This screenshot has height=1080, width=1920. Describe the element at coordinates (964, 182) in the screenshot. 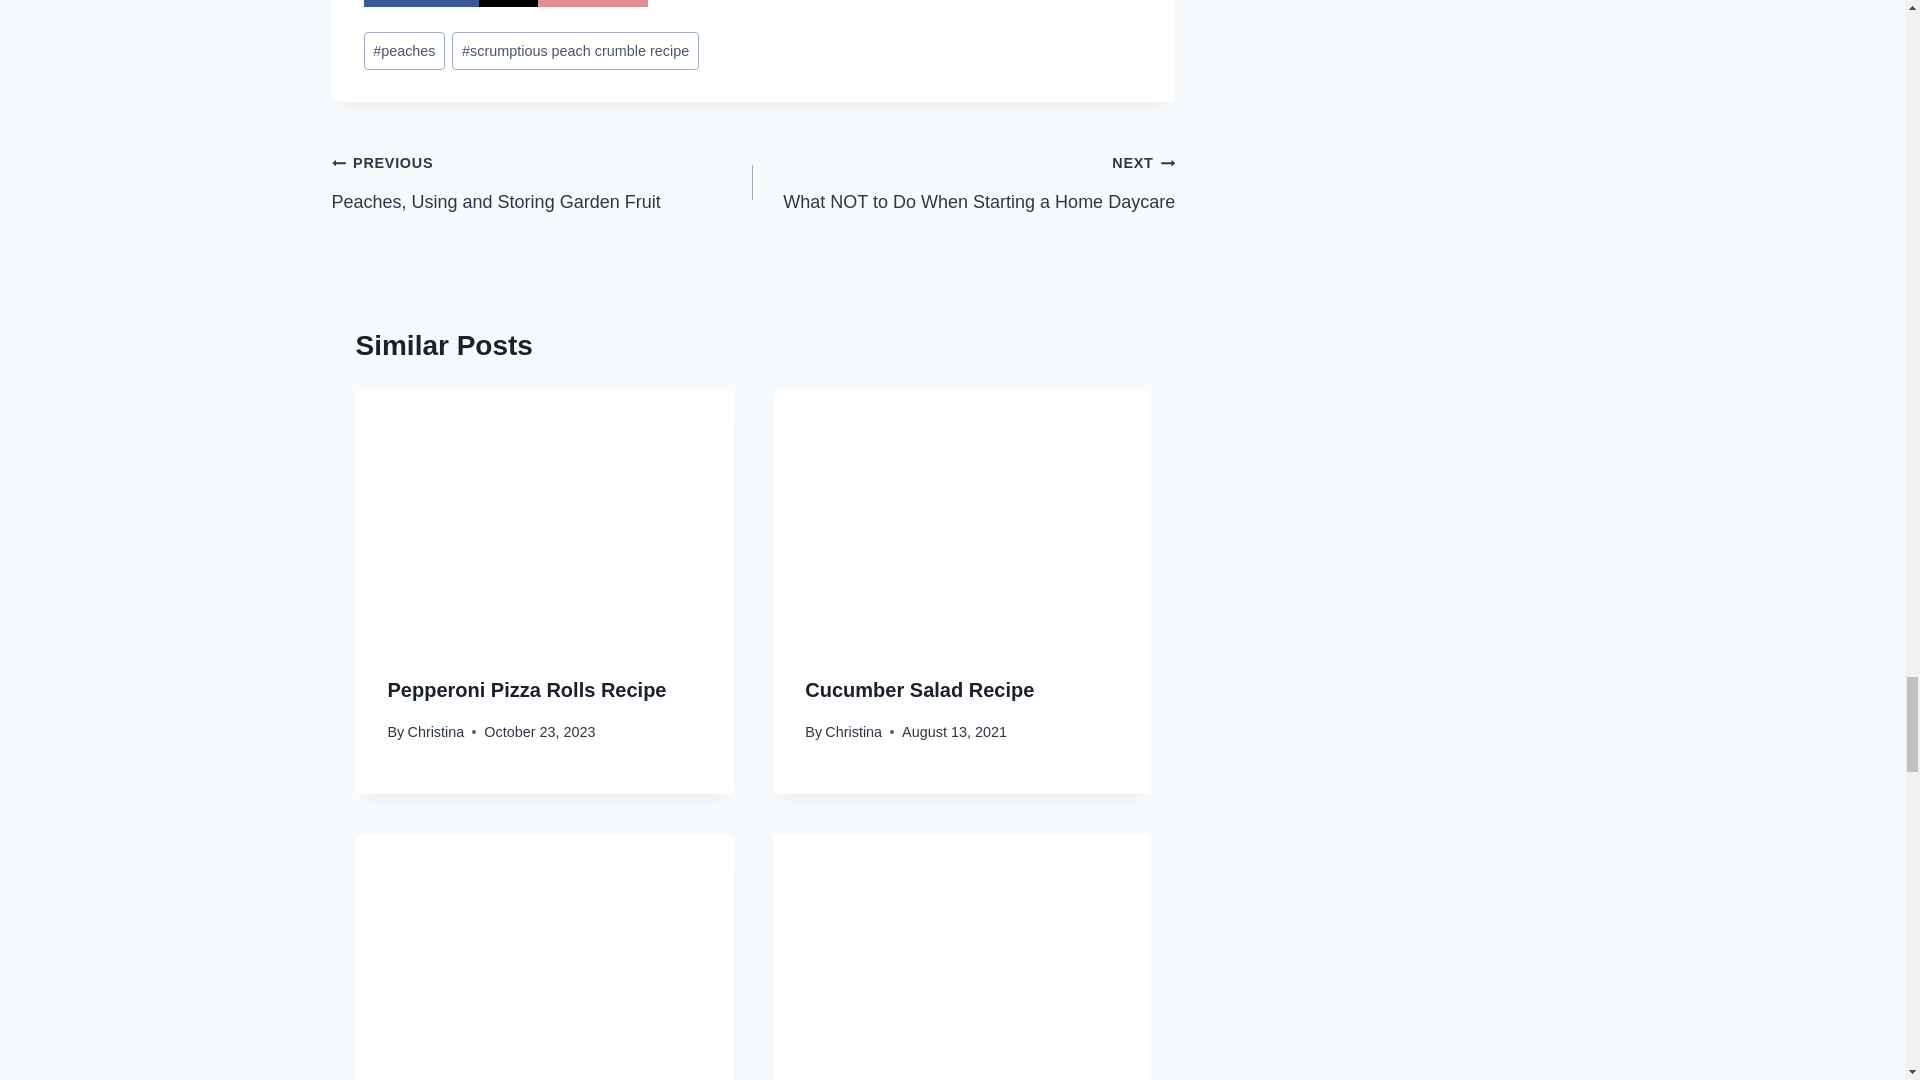

I see `peaches` at that location.